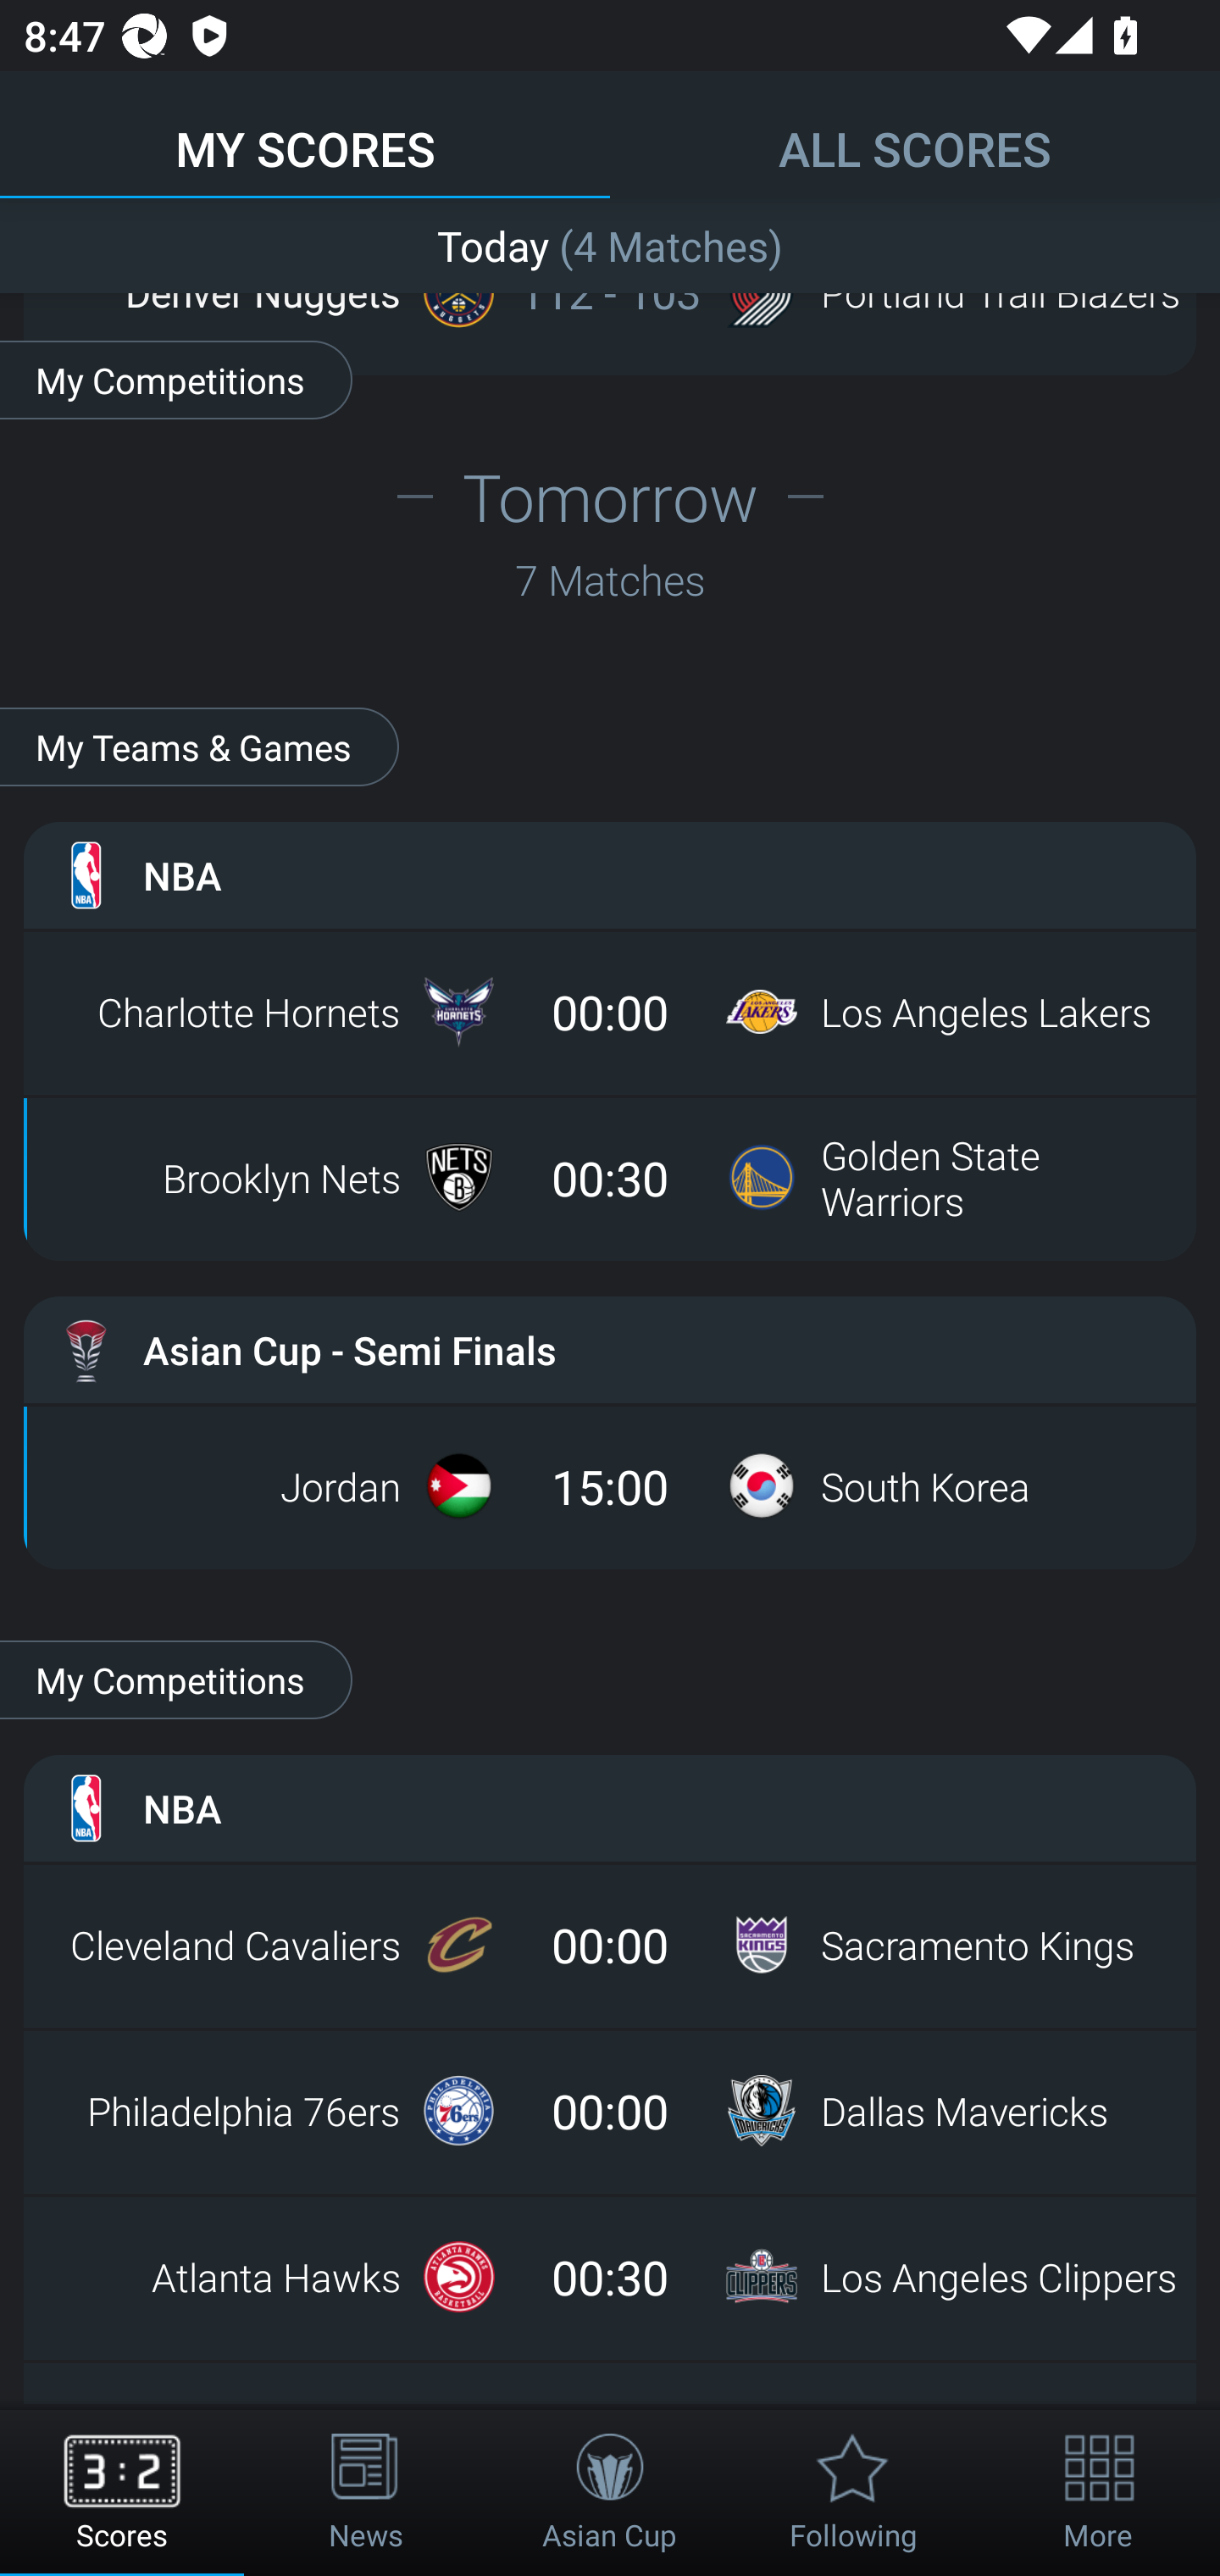 The image size is (1220, 2576). I want to click on Following, so click(854, 2493).